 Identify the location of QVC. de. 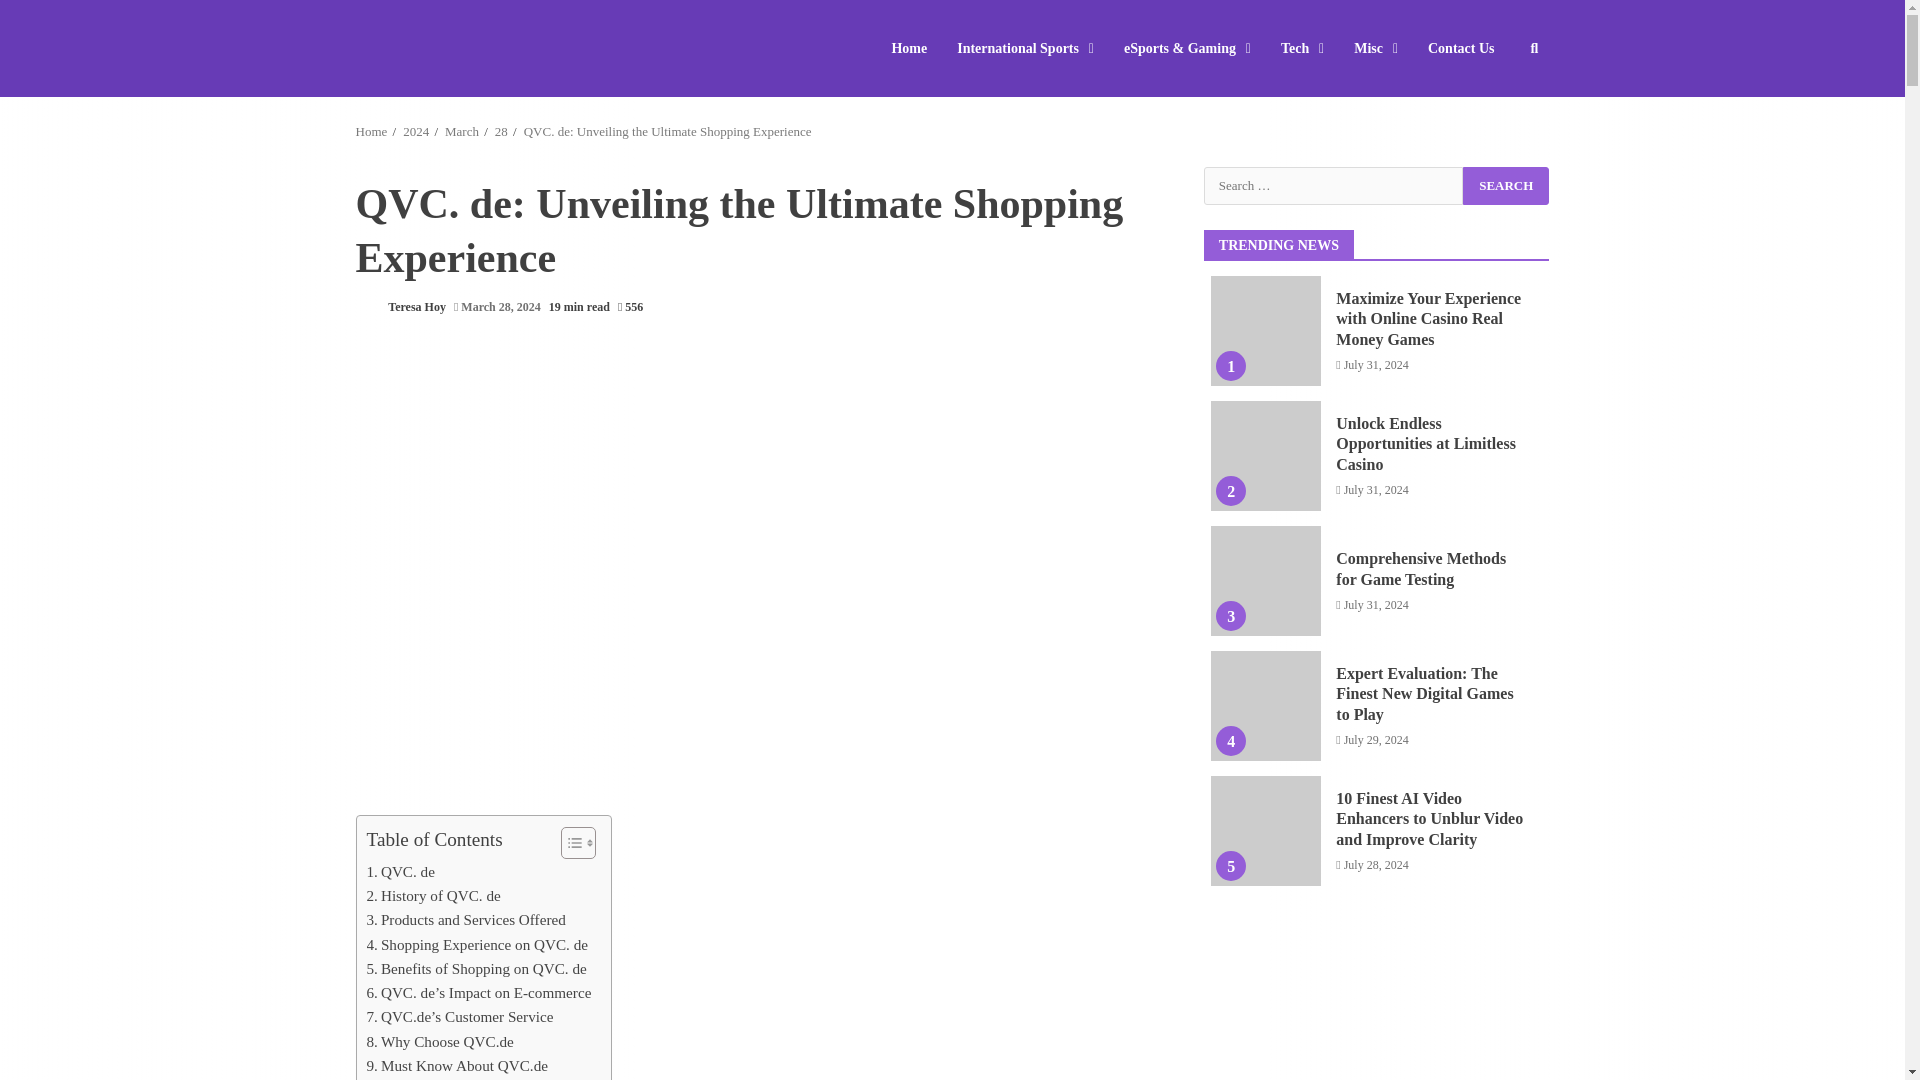
(400, 872).